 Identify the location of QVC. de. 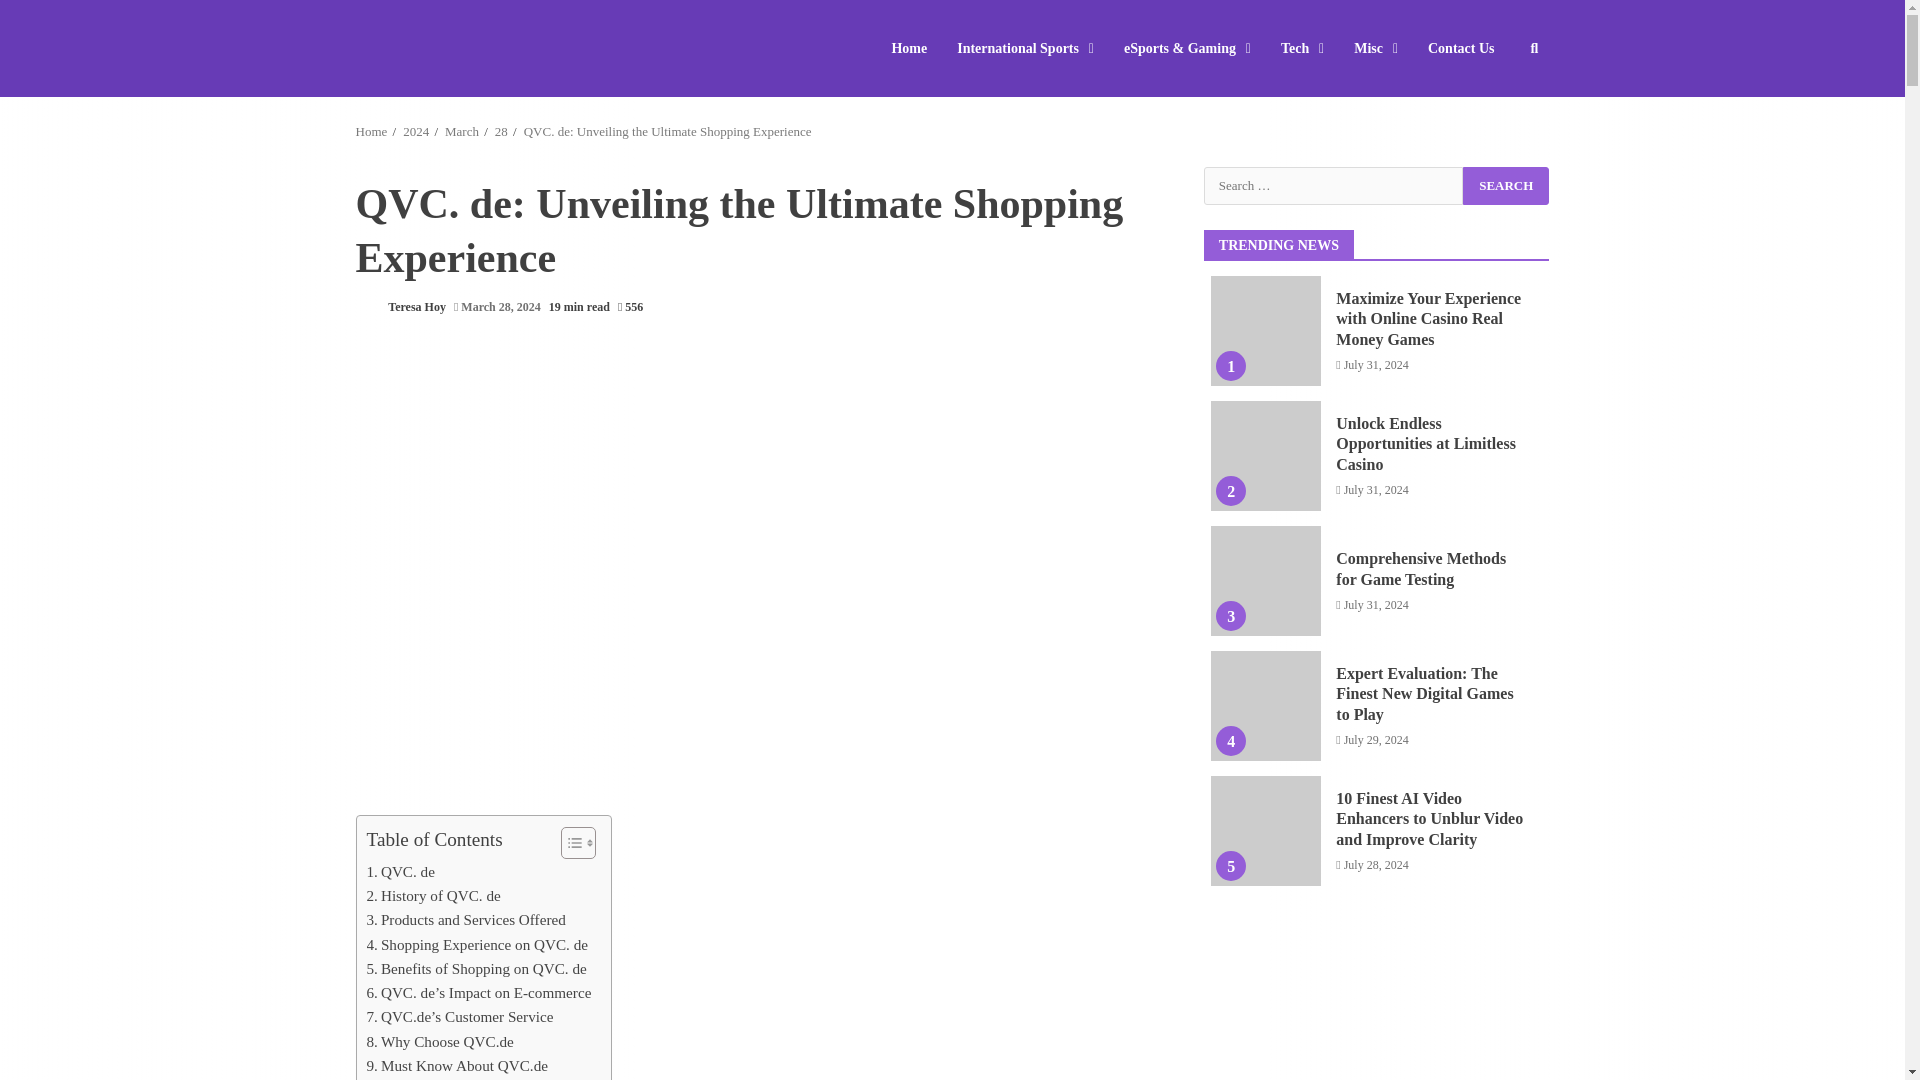
(400, 872).